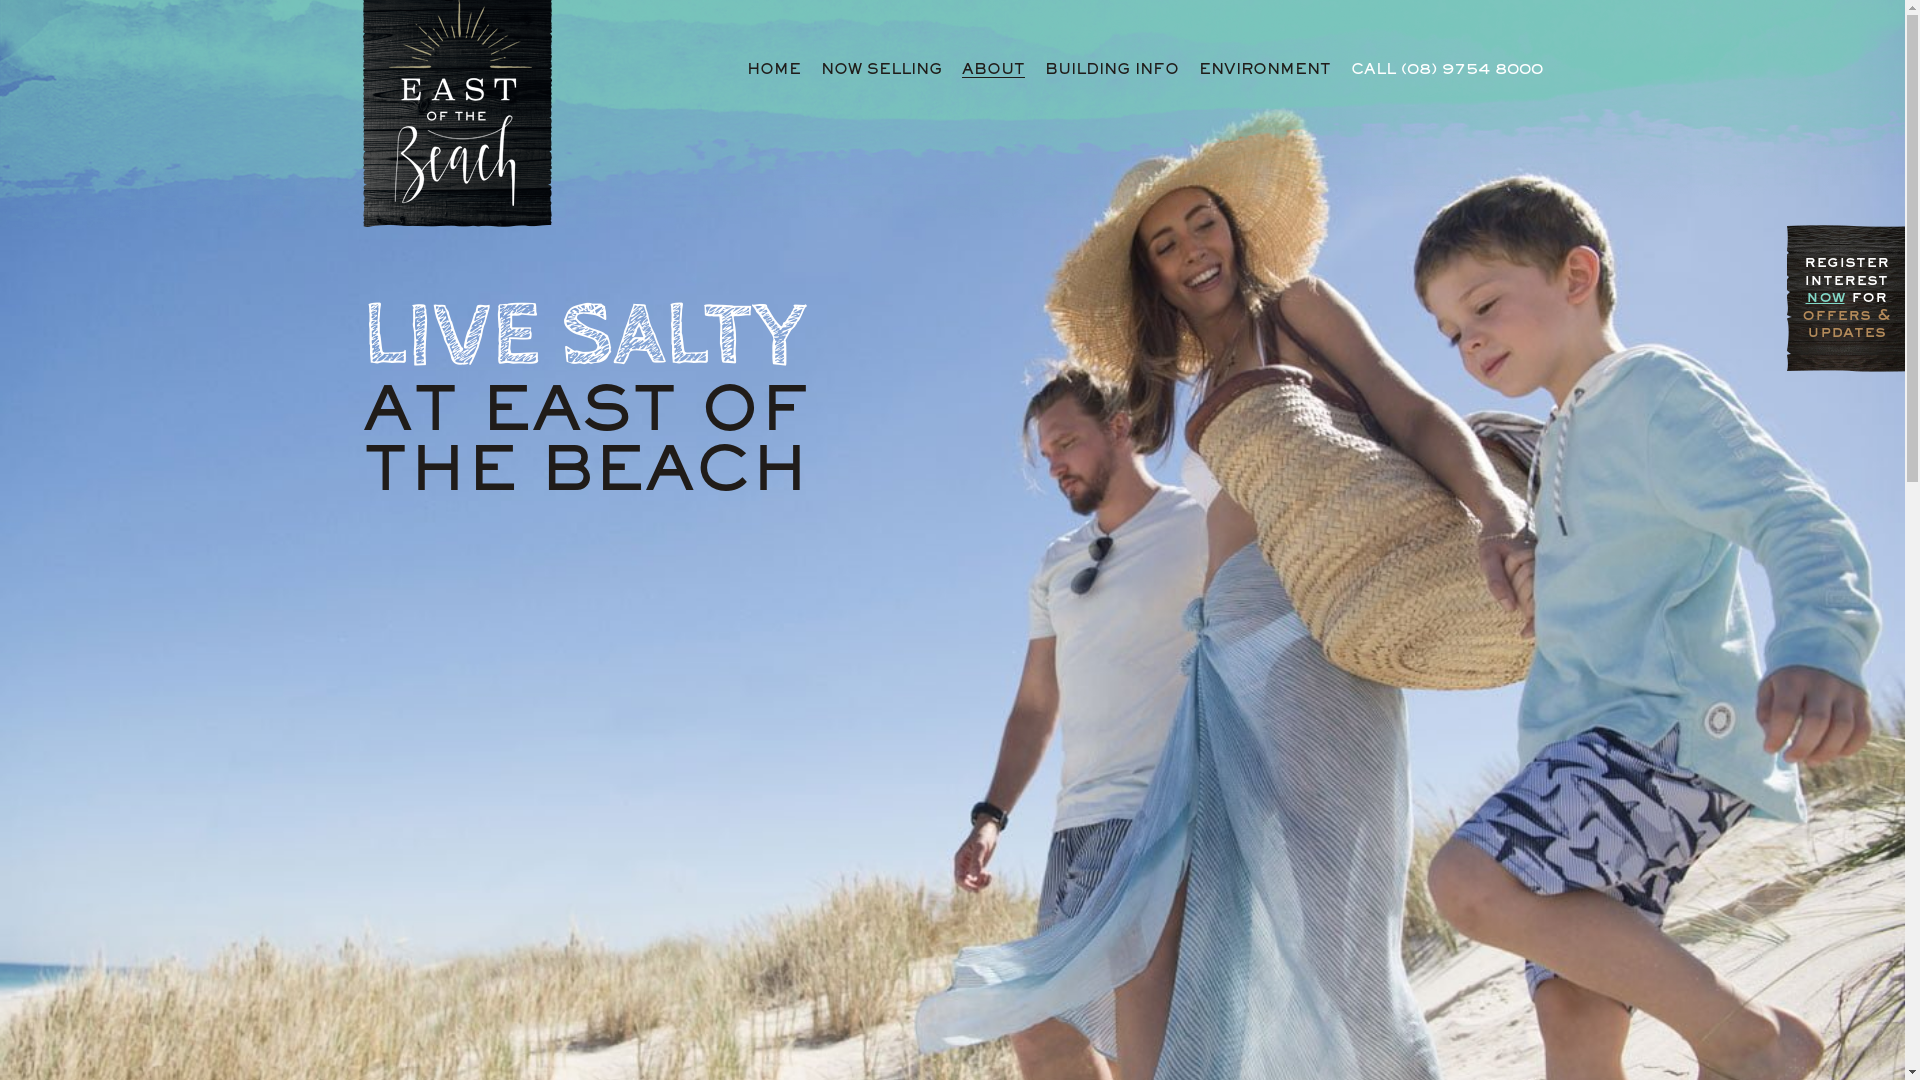 The width and height of the screenshot is (1920, 1080). I want to click on HOME, so click(773, 70).